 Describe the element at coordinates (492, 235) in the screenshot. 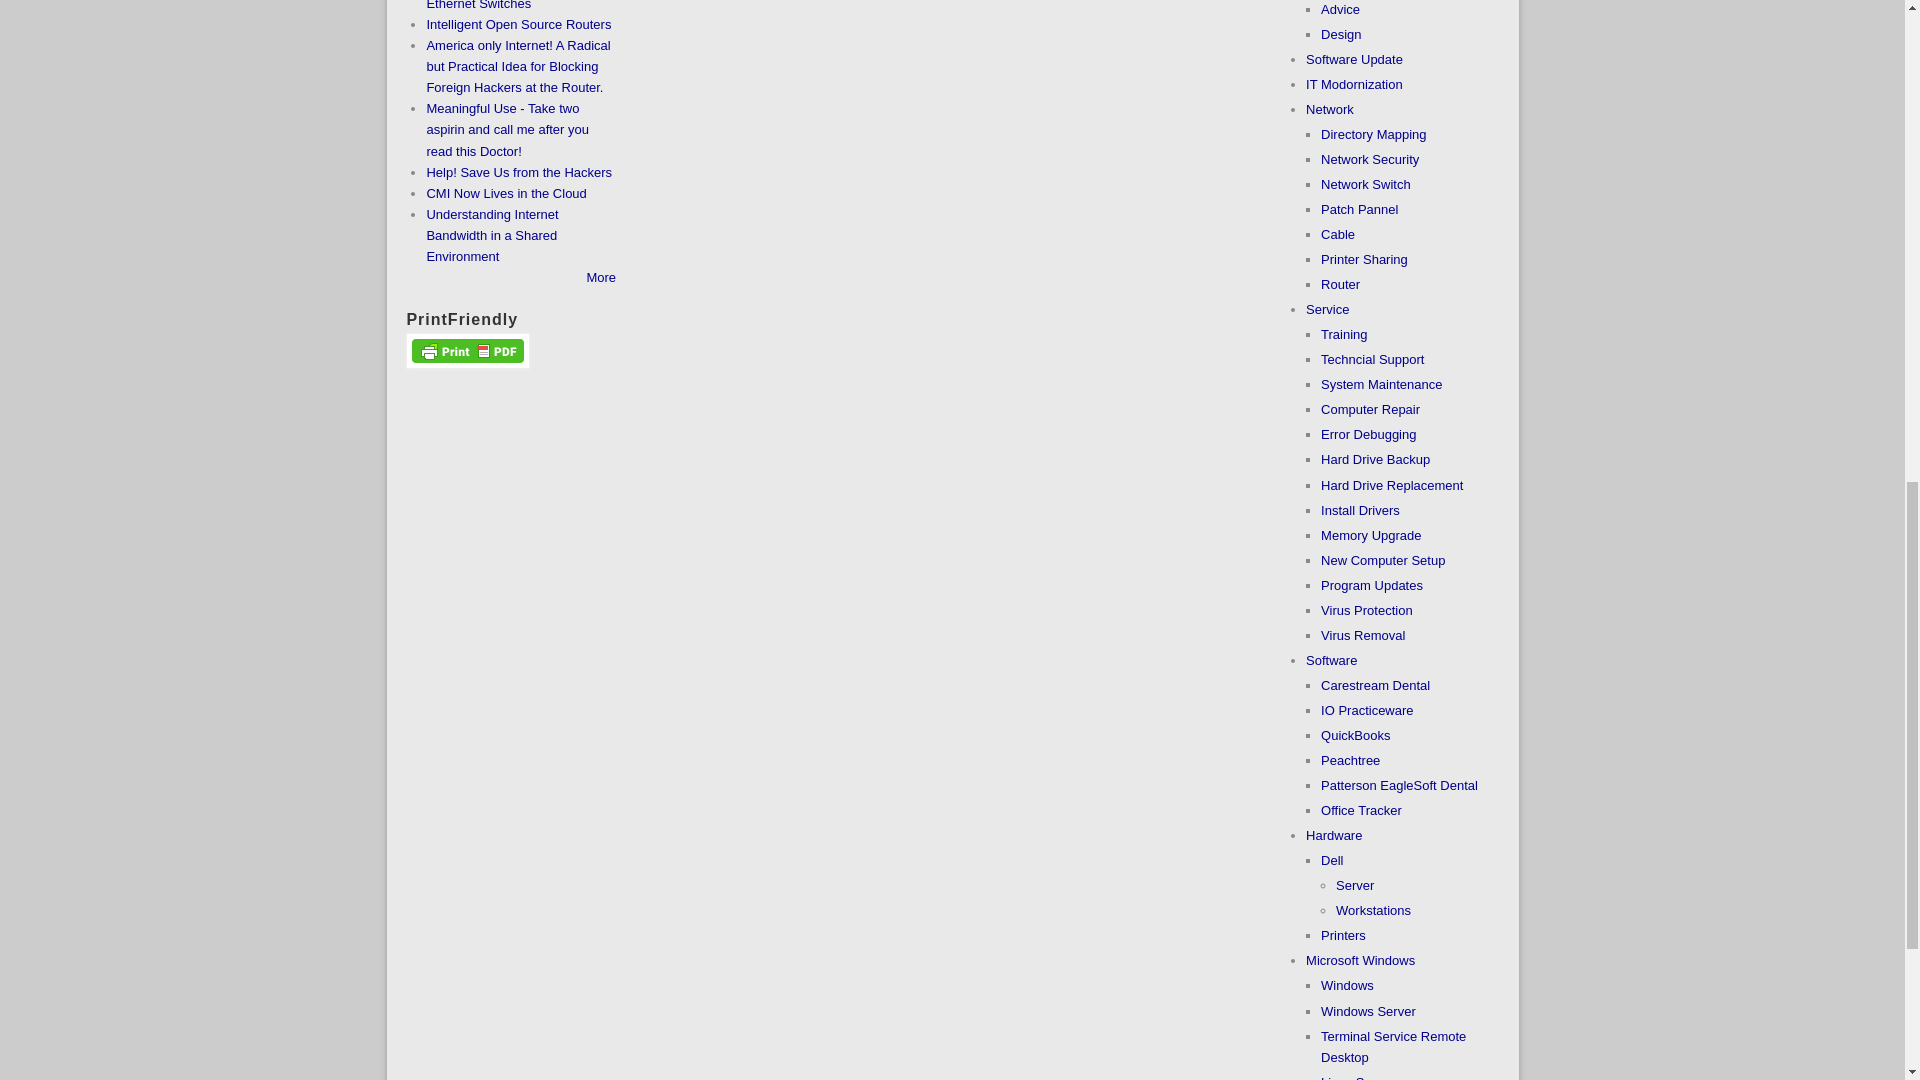

I see `Understanding Internet Bandwidth in a Shared Environment` at that location.